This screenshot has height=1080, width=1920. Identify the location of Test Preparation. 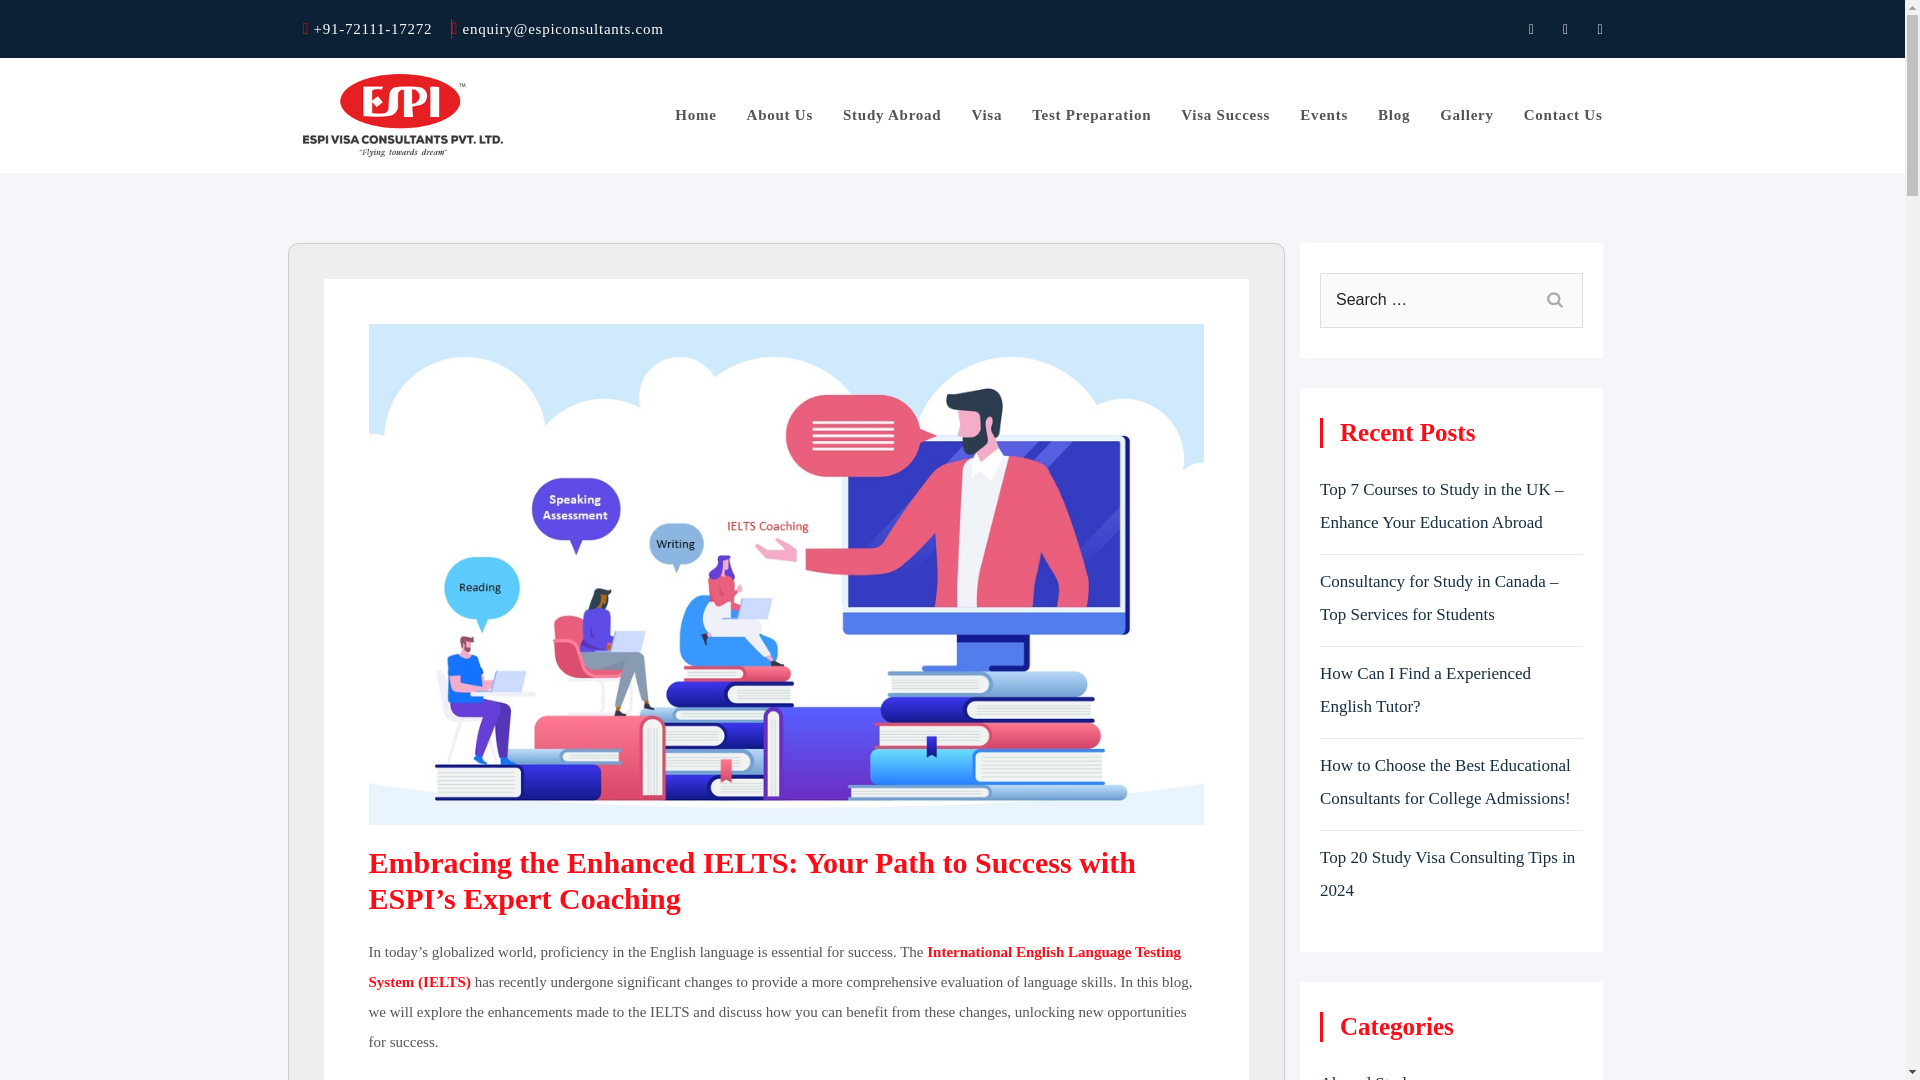
(1091, 114).